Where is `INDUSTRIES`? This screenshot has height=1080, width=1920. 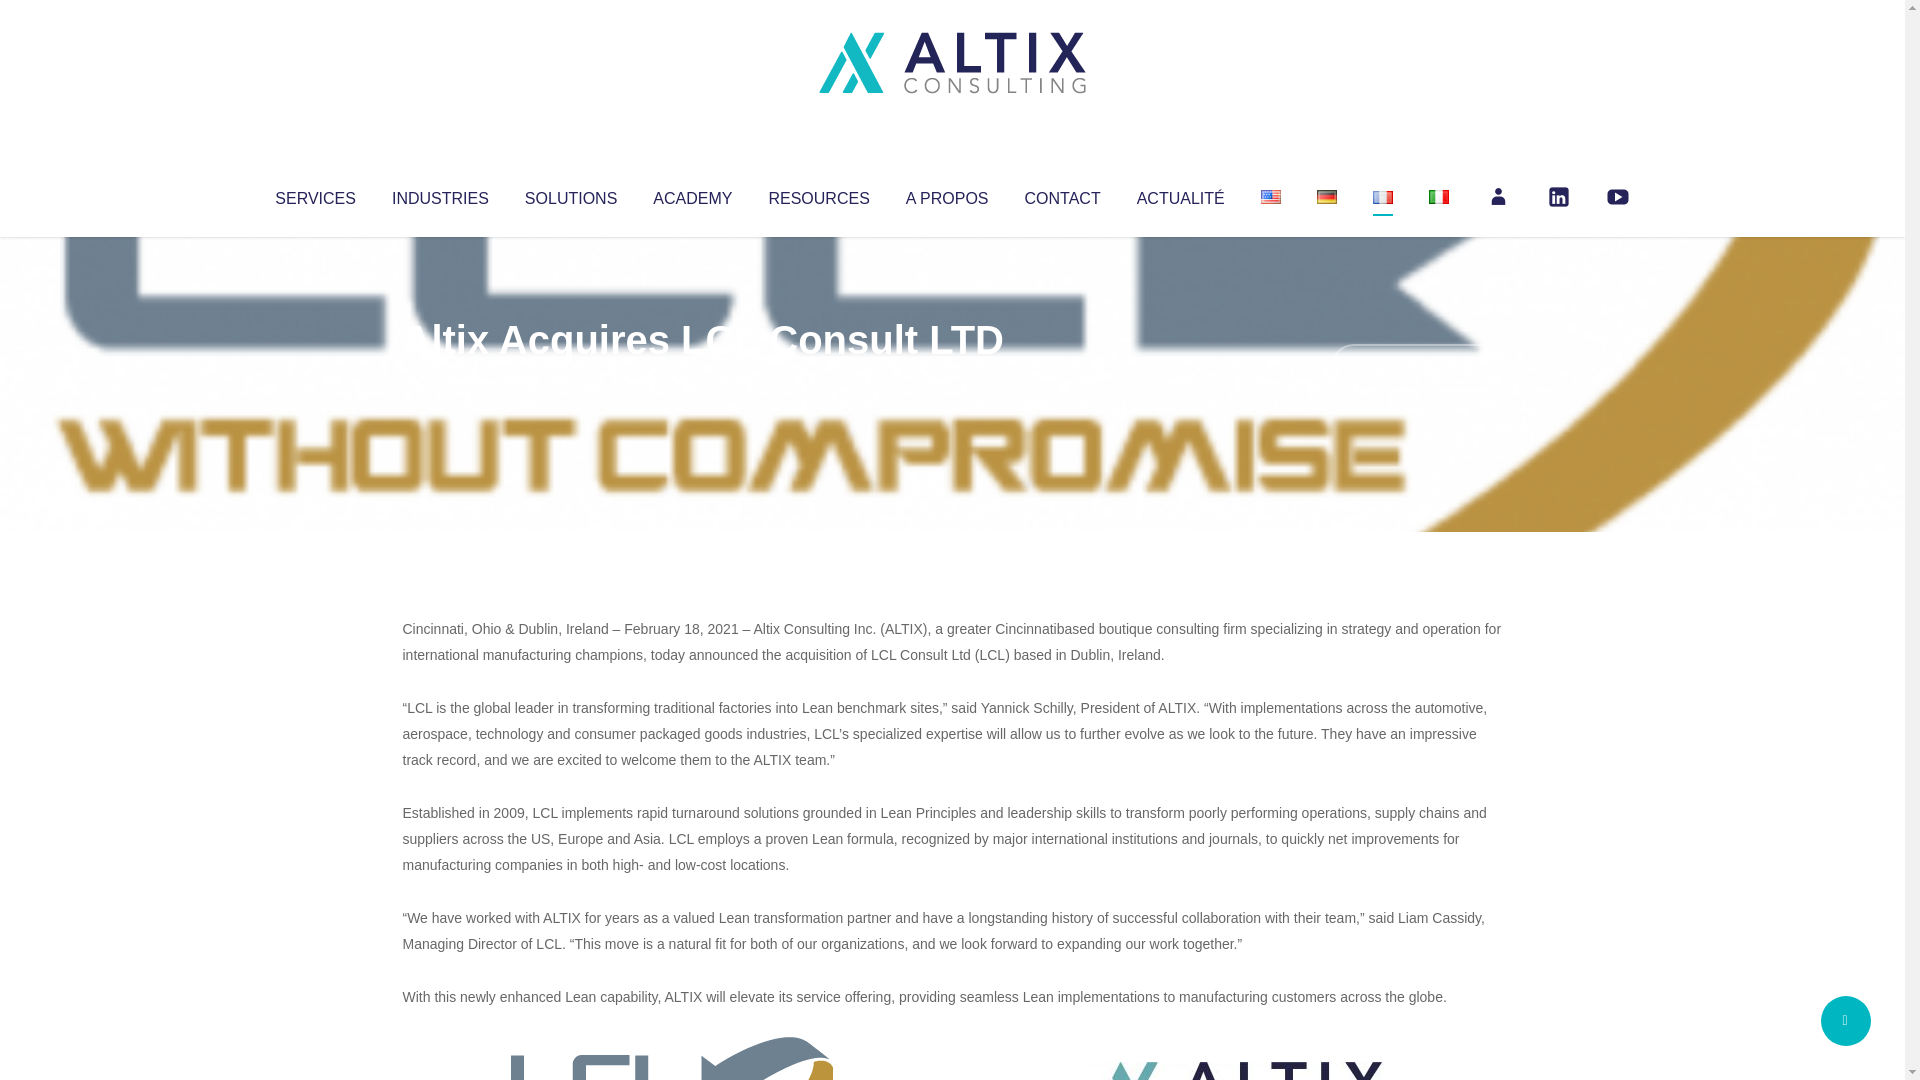
INDUSTRIES is located at coordinates (440, 194).